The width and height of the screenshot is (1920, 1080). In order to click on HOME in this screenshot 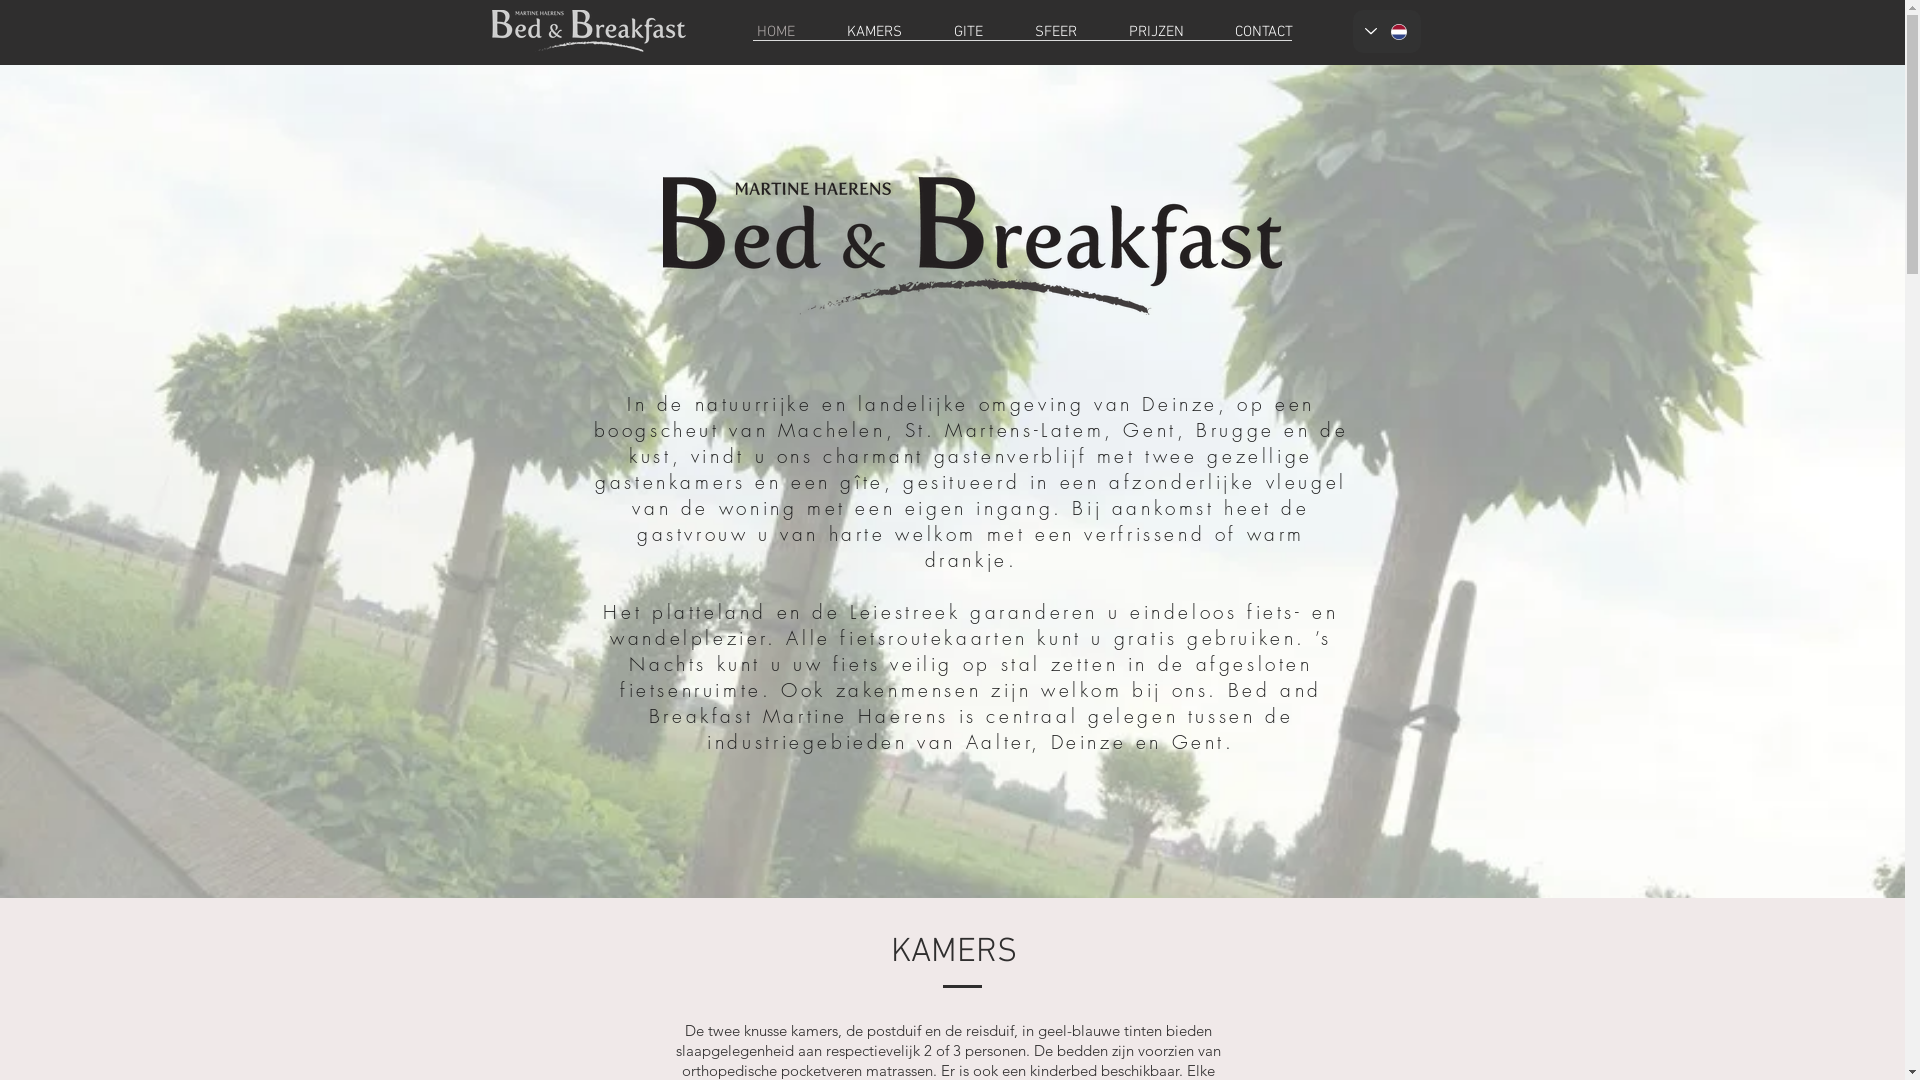, I will do `click(775, 32)`.